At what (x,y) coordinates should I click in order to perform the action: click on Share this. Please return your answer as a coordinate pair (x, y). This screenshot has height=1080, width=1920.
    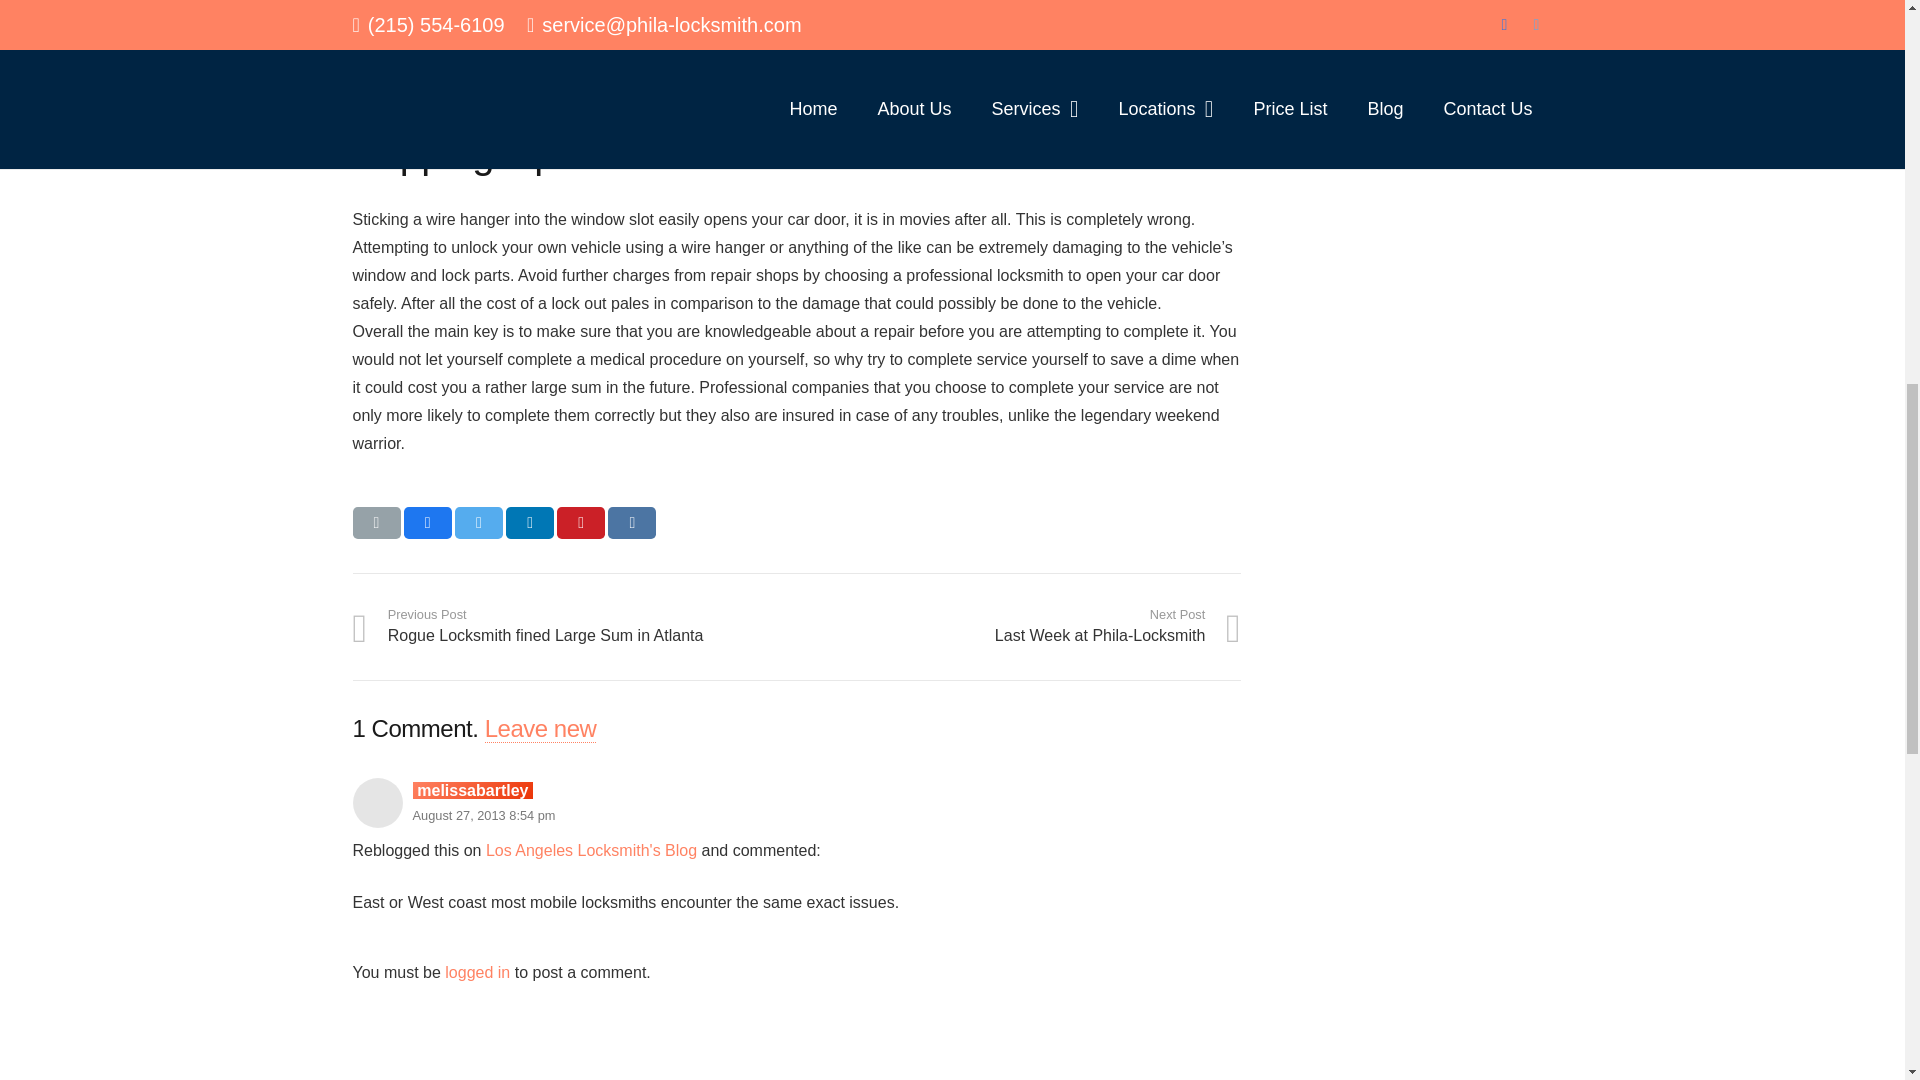
    Looking at the image, I should click on (427, 522).